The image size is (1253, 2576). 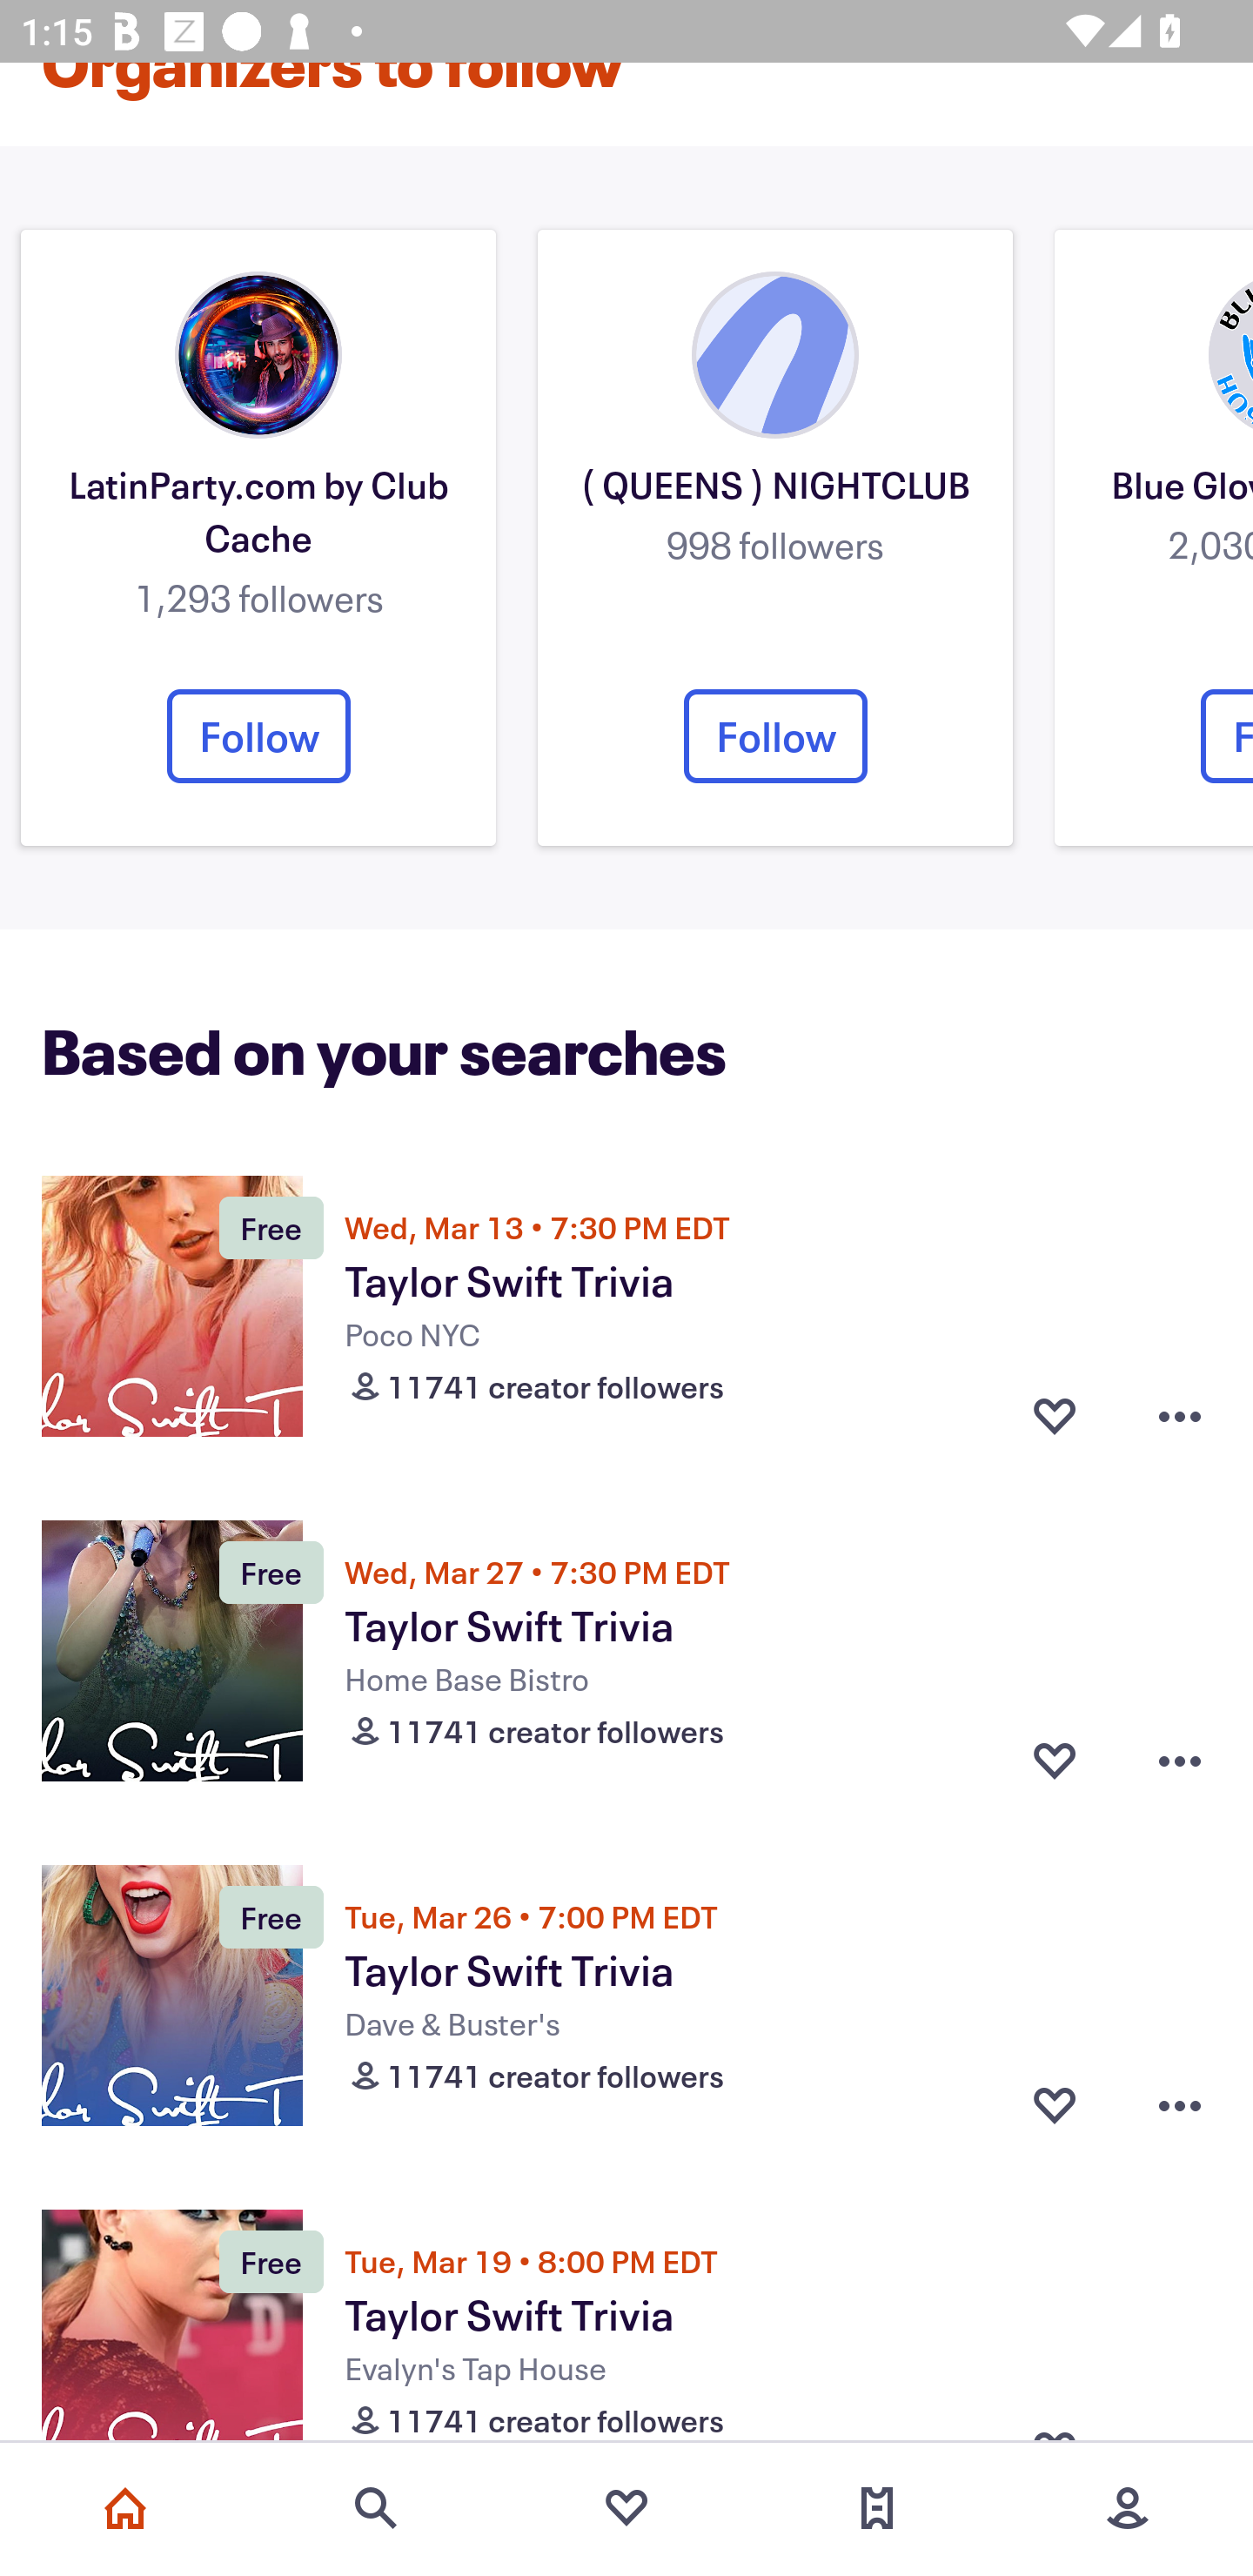 What do you see at coordinates (376, 2508) in the screenshot?
I see `Search events` at bounding box center [376, 2508].